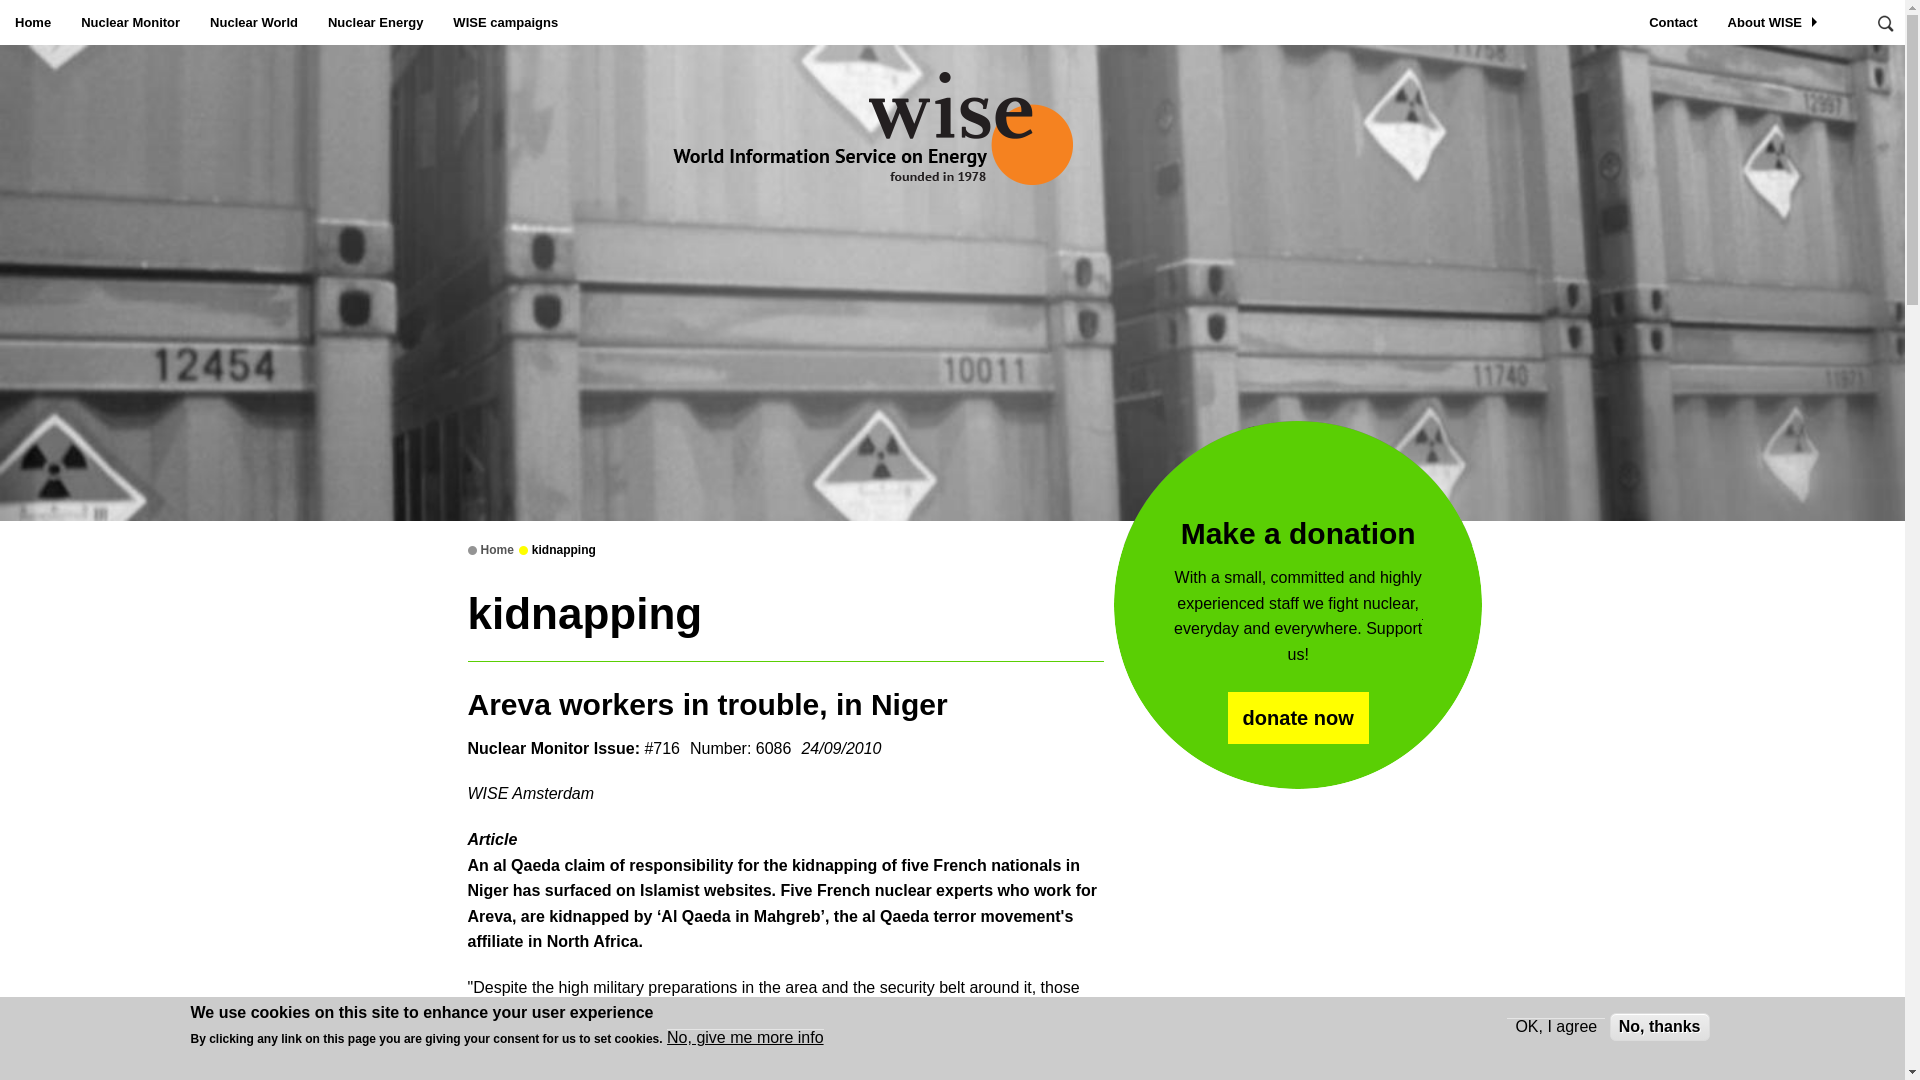  What do you see at coordinates (708, 704) in the screenshot?
I see `Areva workers in trouble, in Niger` at bounding box center [708, 704].